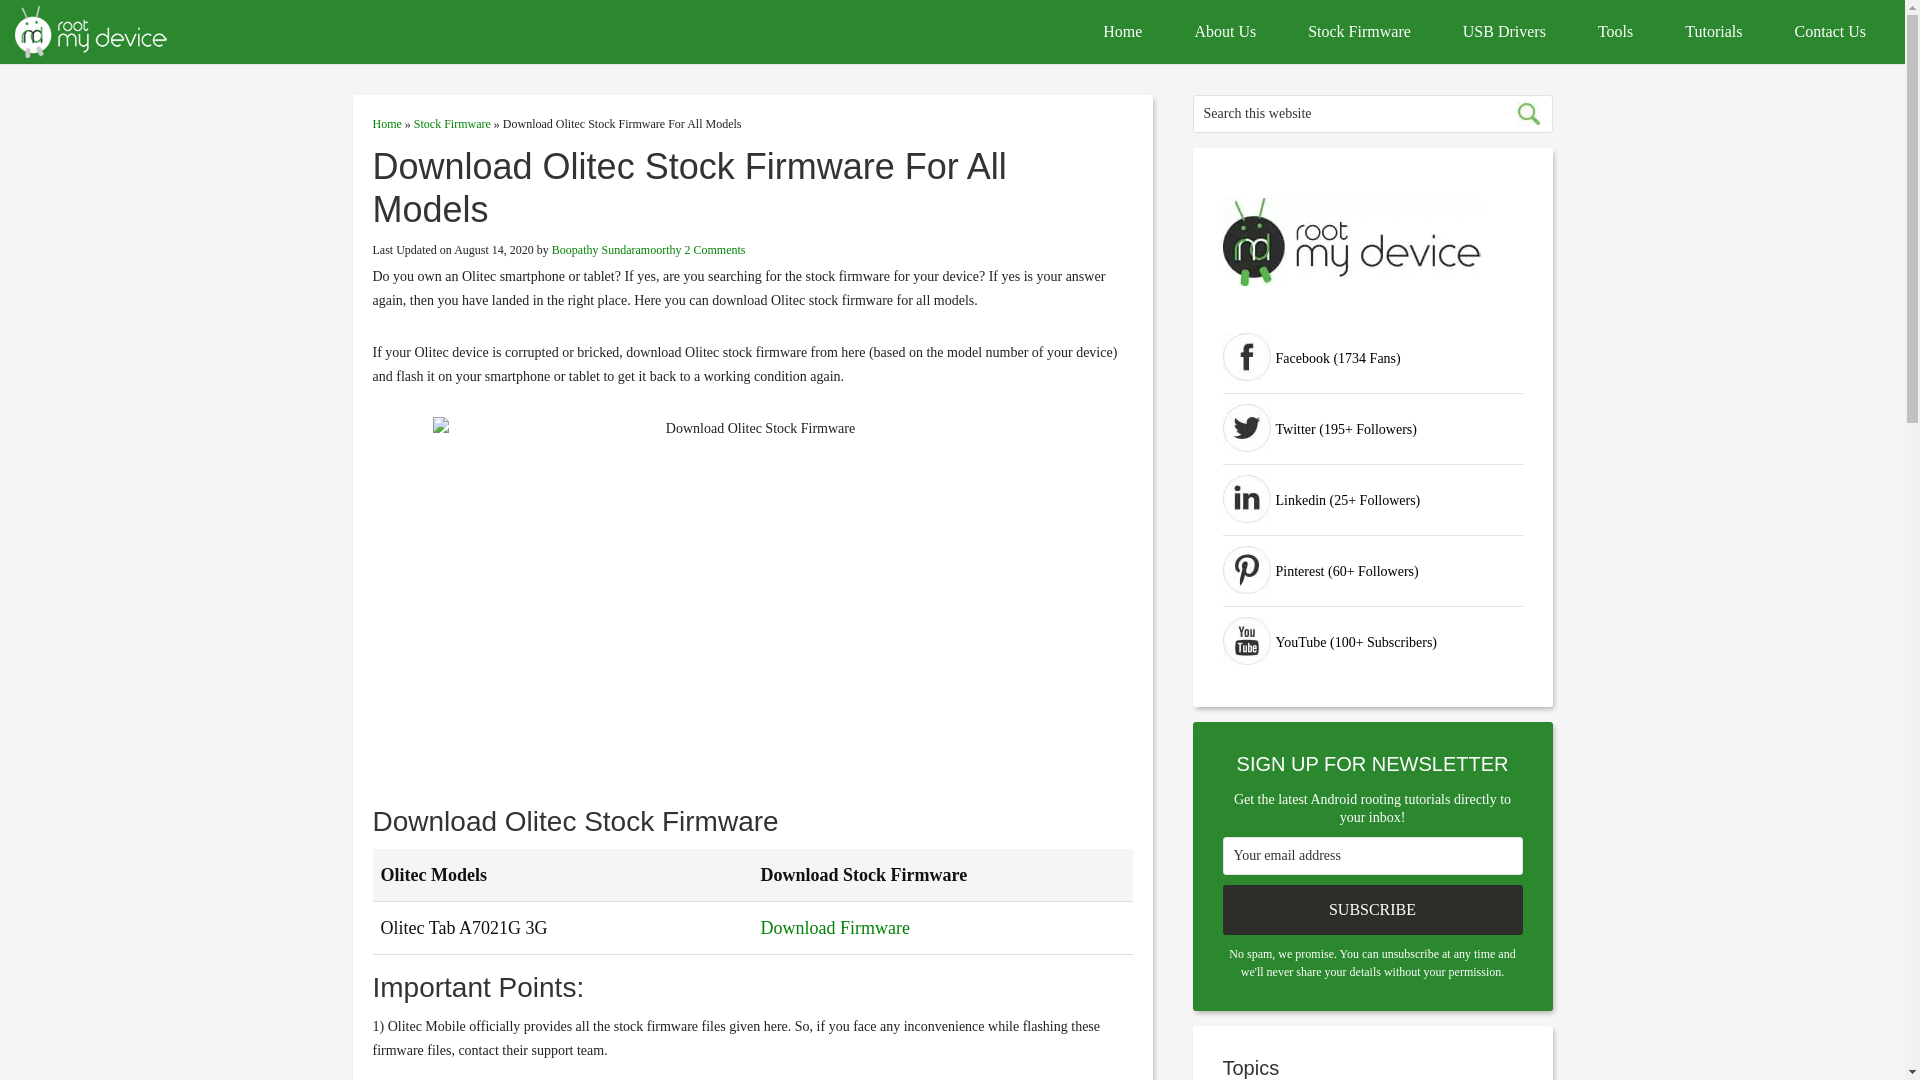  What do you see at coordinates (1372, 114) in the screenshot?
I see `Search this website` at bounding box center [1372, 114].